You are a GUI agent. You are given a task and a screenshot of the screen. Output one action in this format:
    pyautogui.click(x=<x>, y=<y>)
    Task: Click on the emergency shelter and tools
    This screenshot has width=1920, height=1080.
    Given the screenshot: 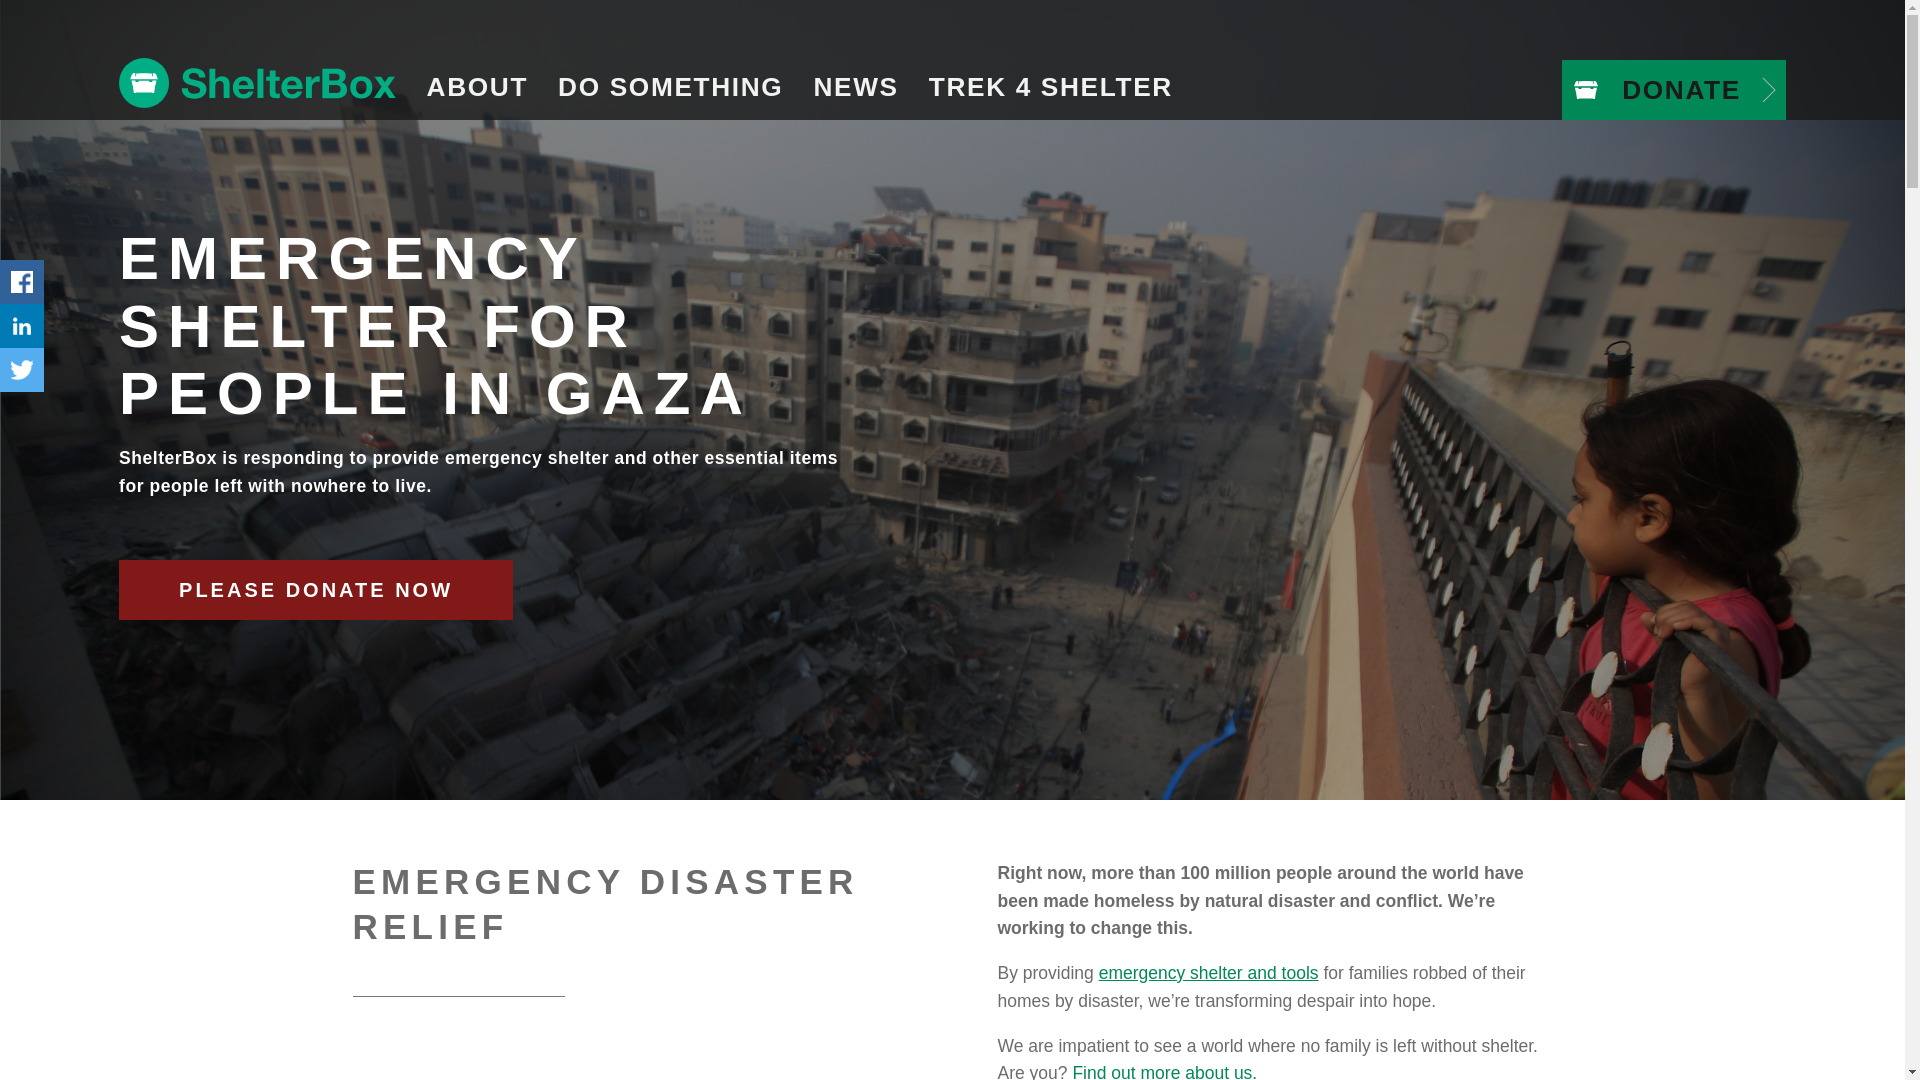 What is the action you would take?
    pyautogui.click(x=1208, y=972)
    